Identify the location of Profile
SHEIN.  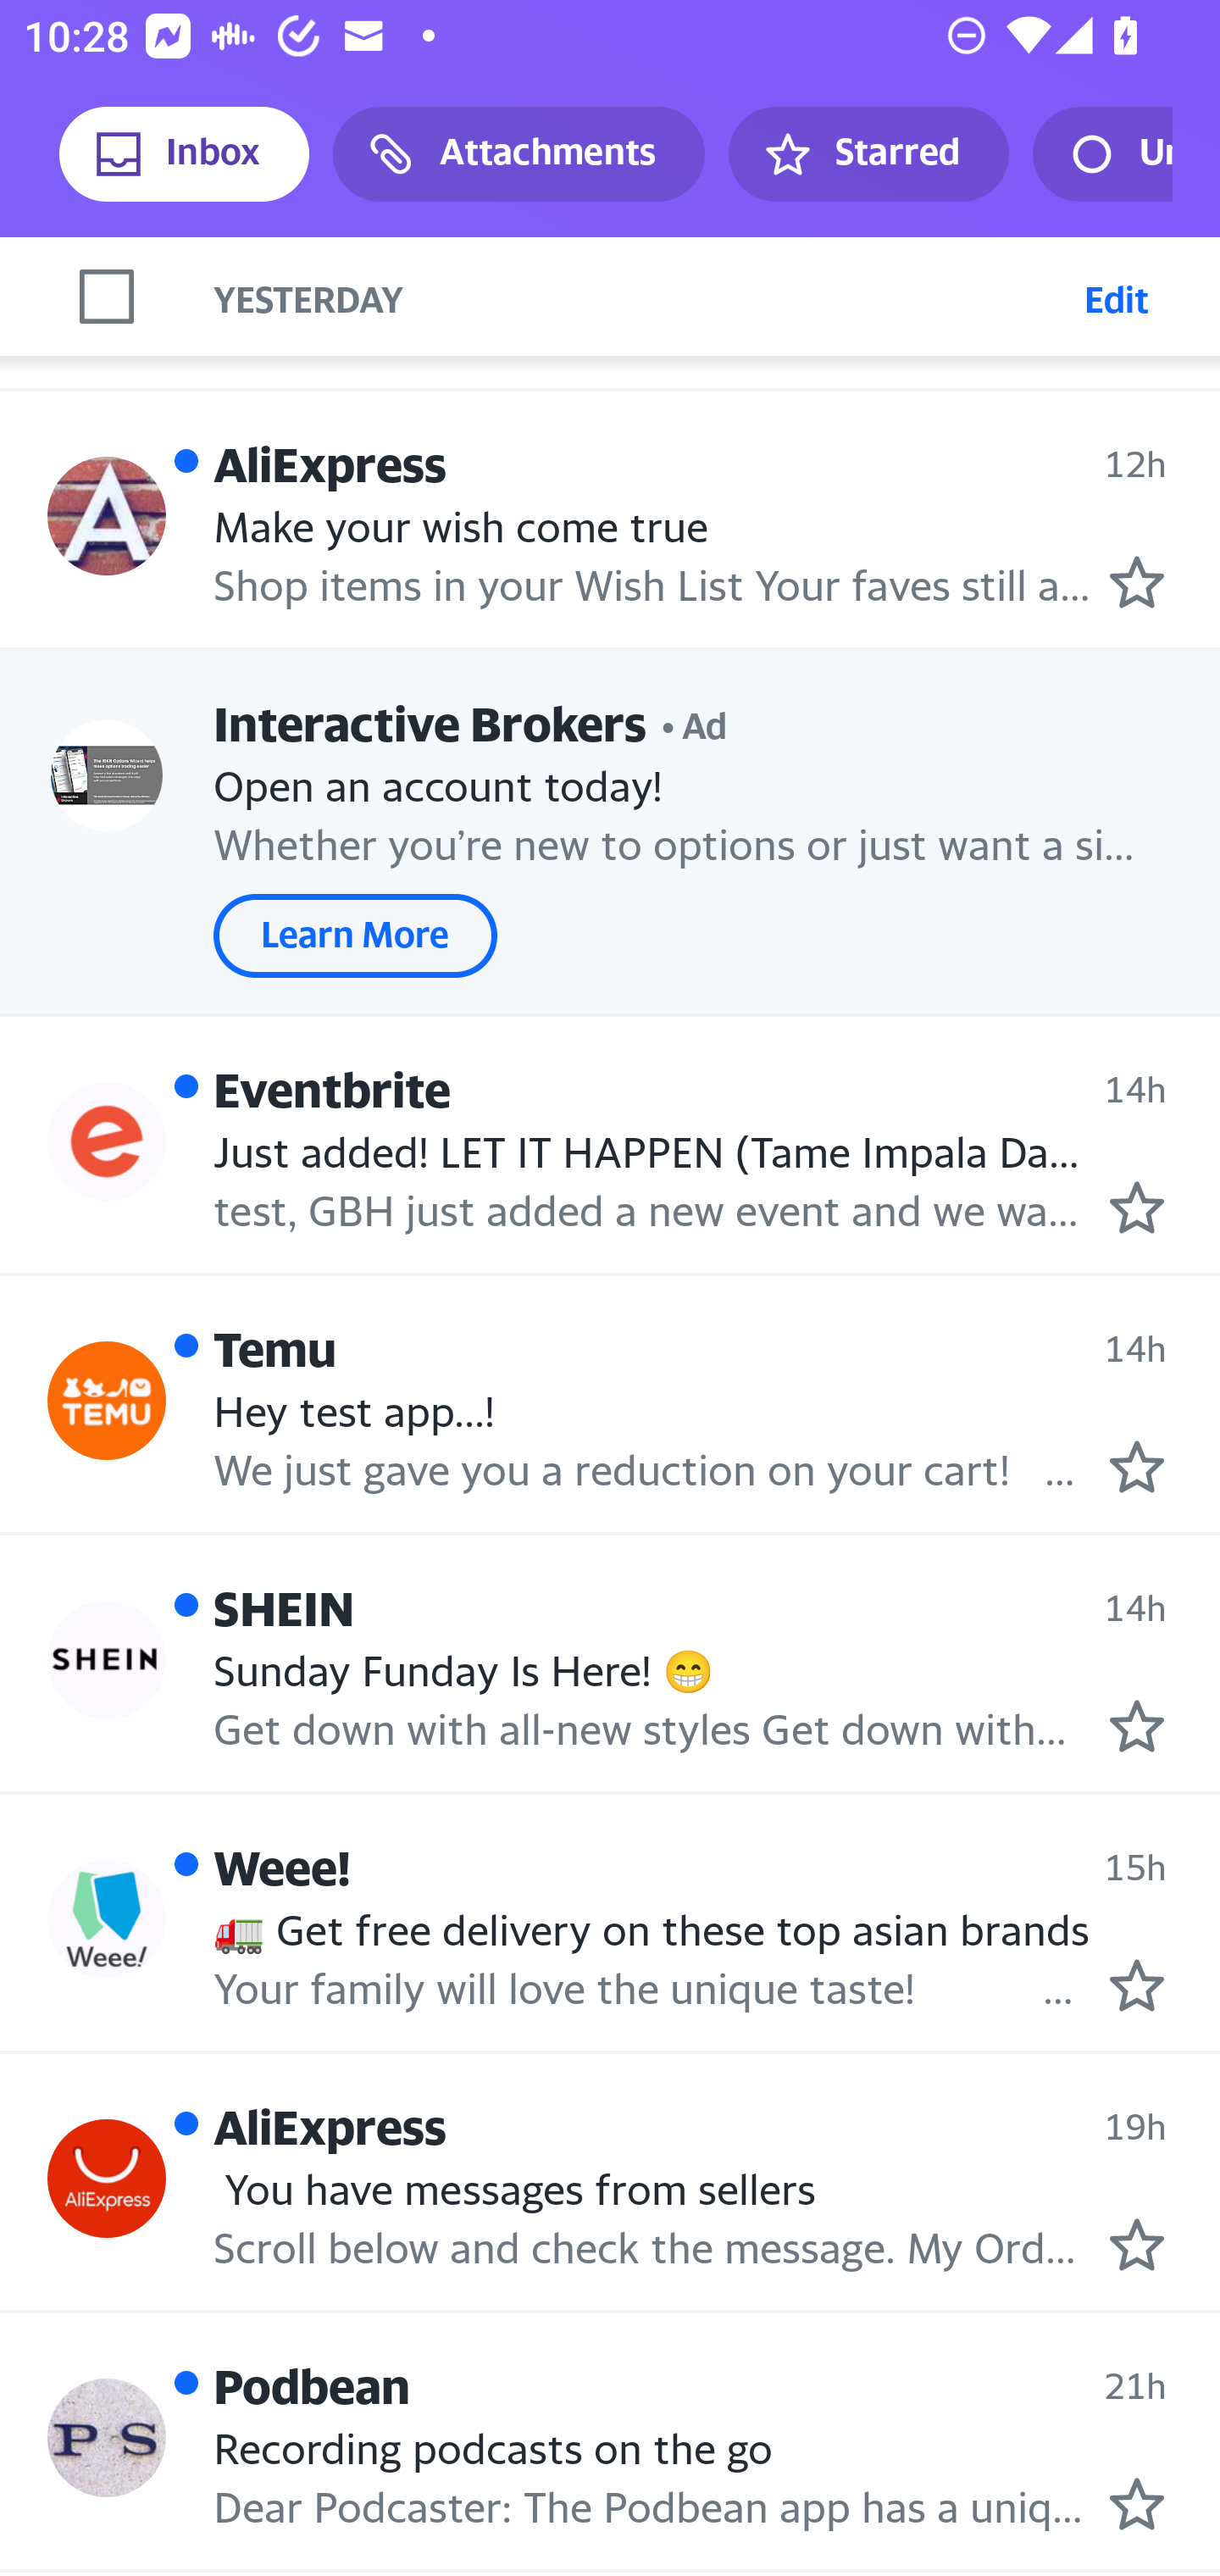
(107, 1658).